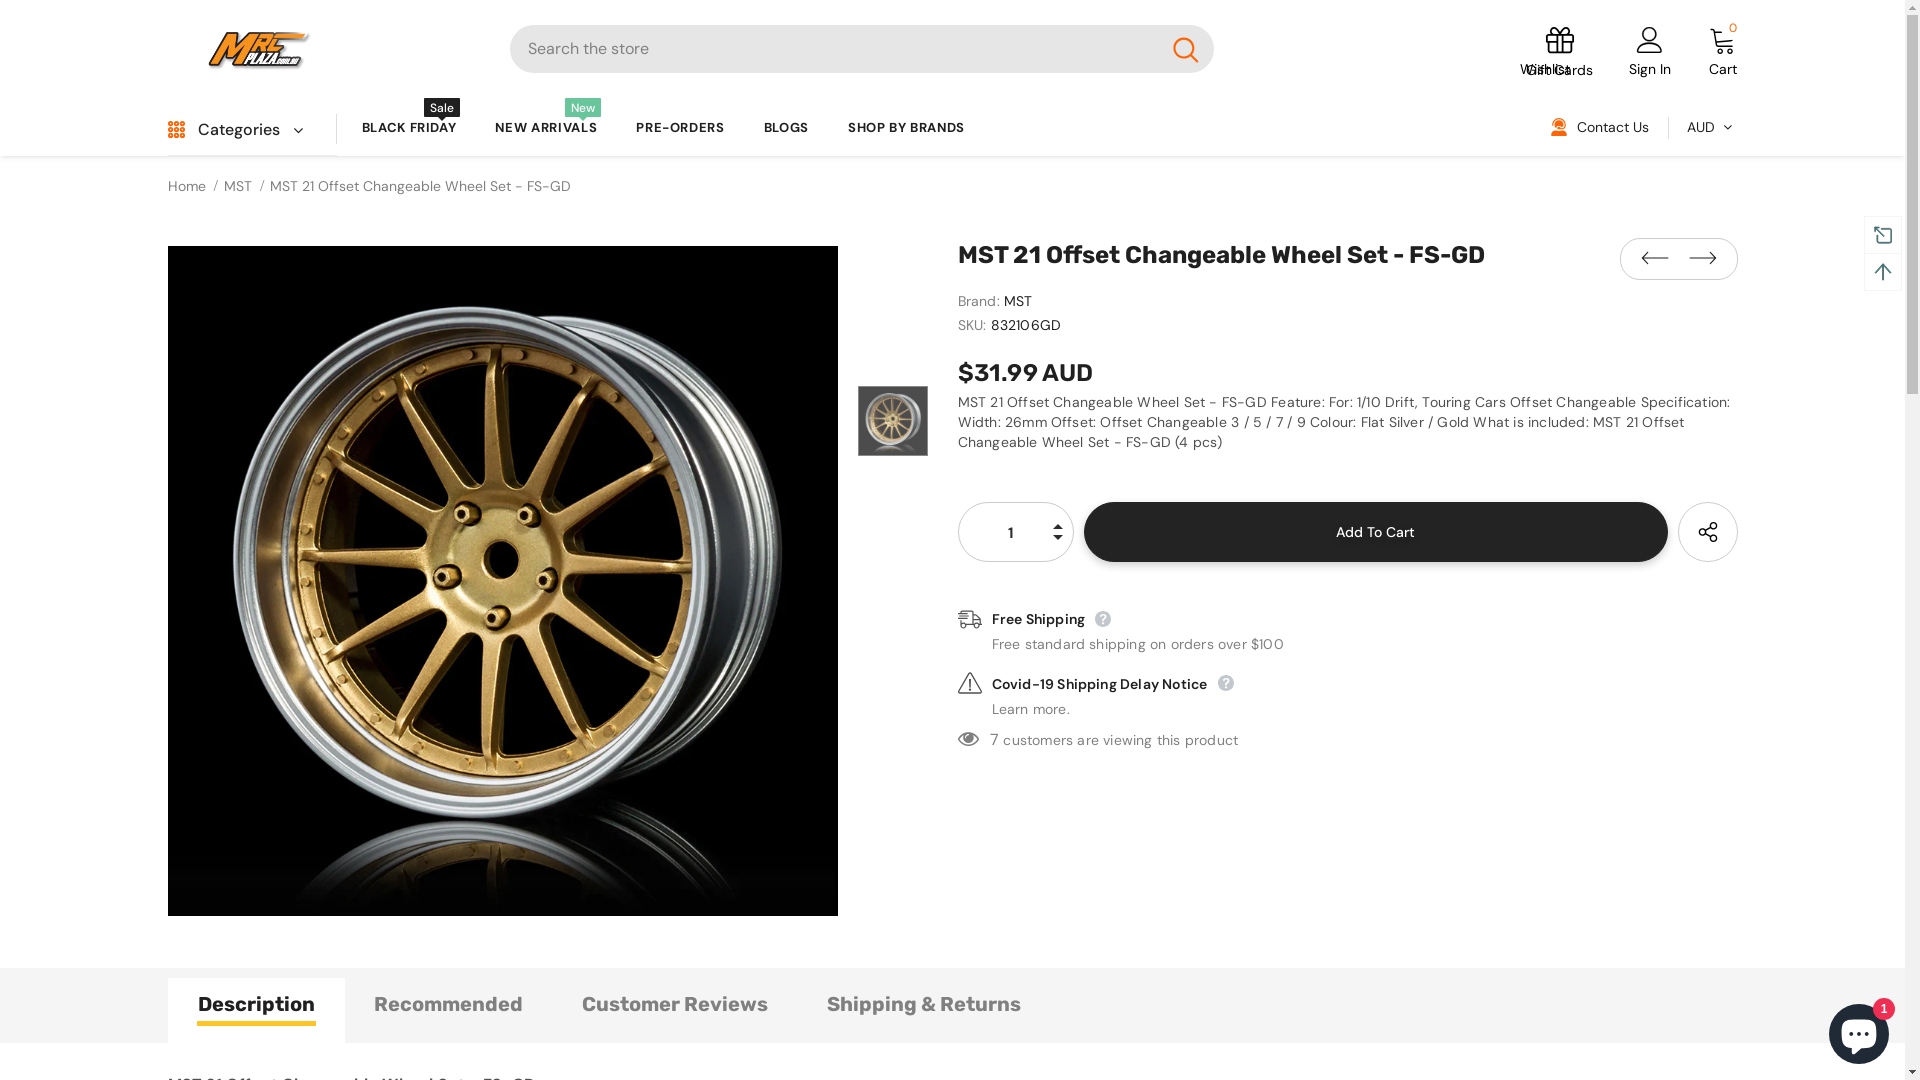 The height and width of the screenshot is (1080, 1920). I want to click on MST, so click(238, 186).